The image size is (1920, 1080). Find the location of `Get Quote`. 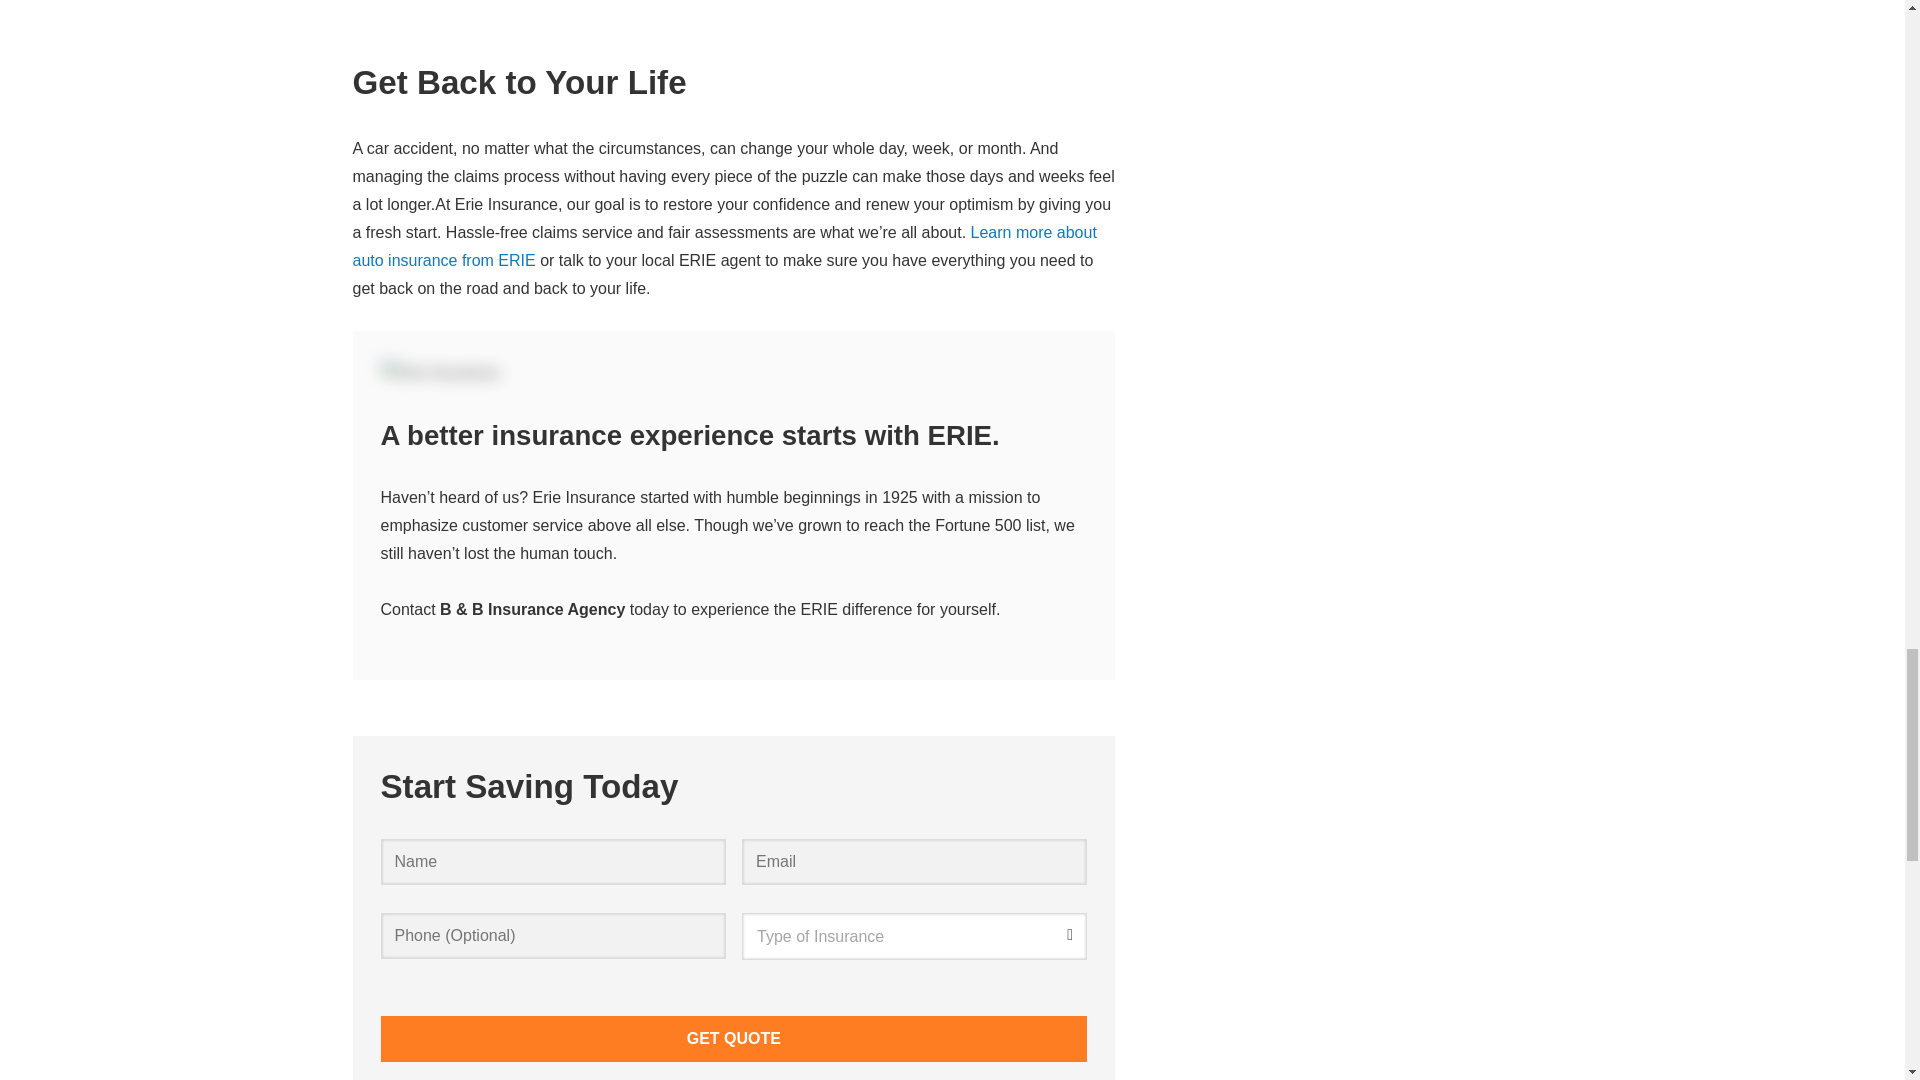

Get Quote is located at coordinates (733, 1038).